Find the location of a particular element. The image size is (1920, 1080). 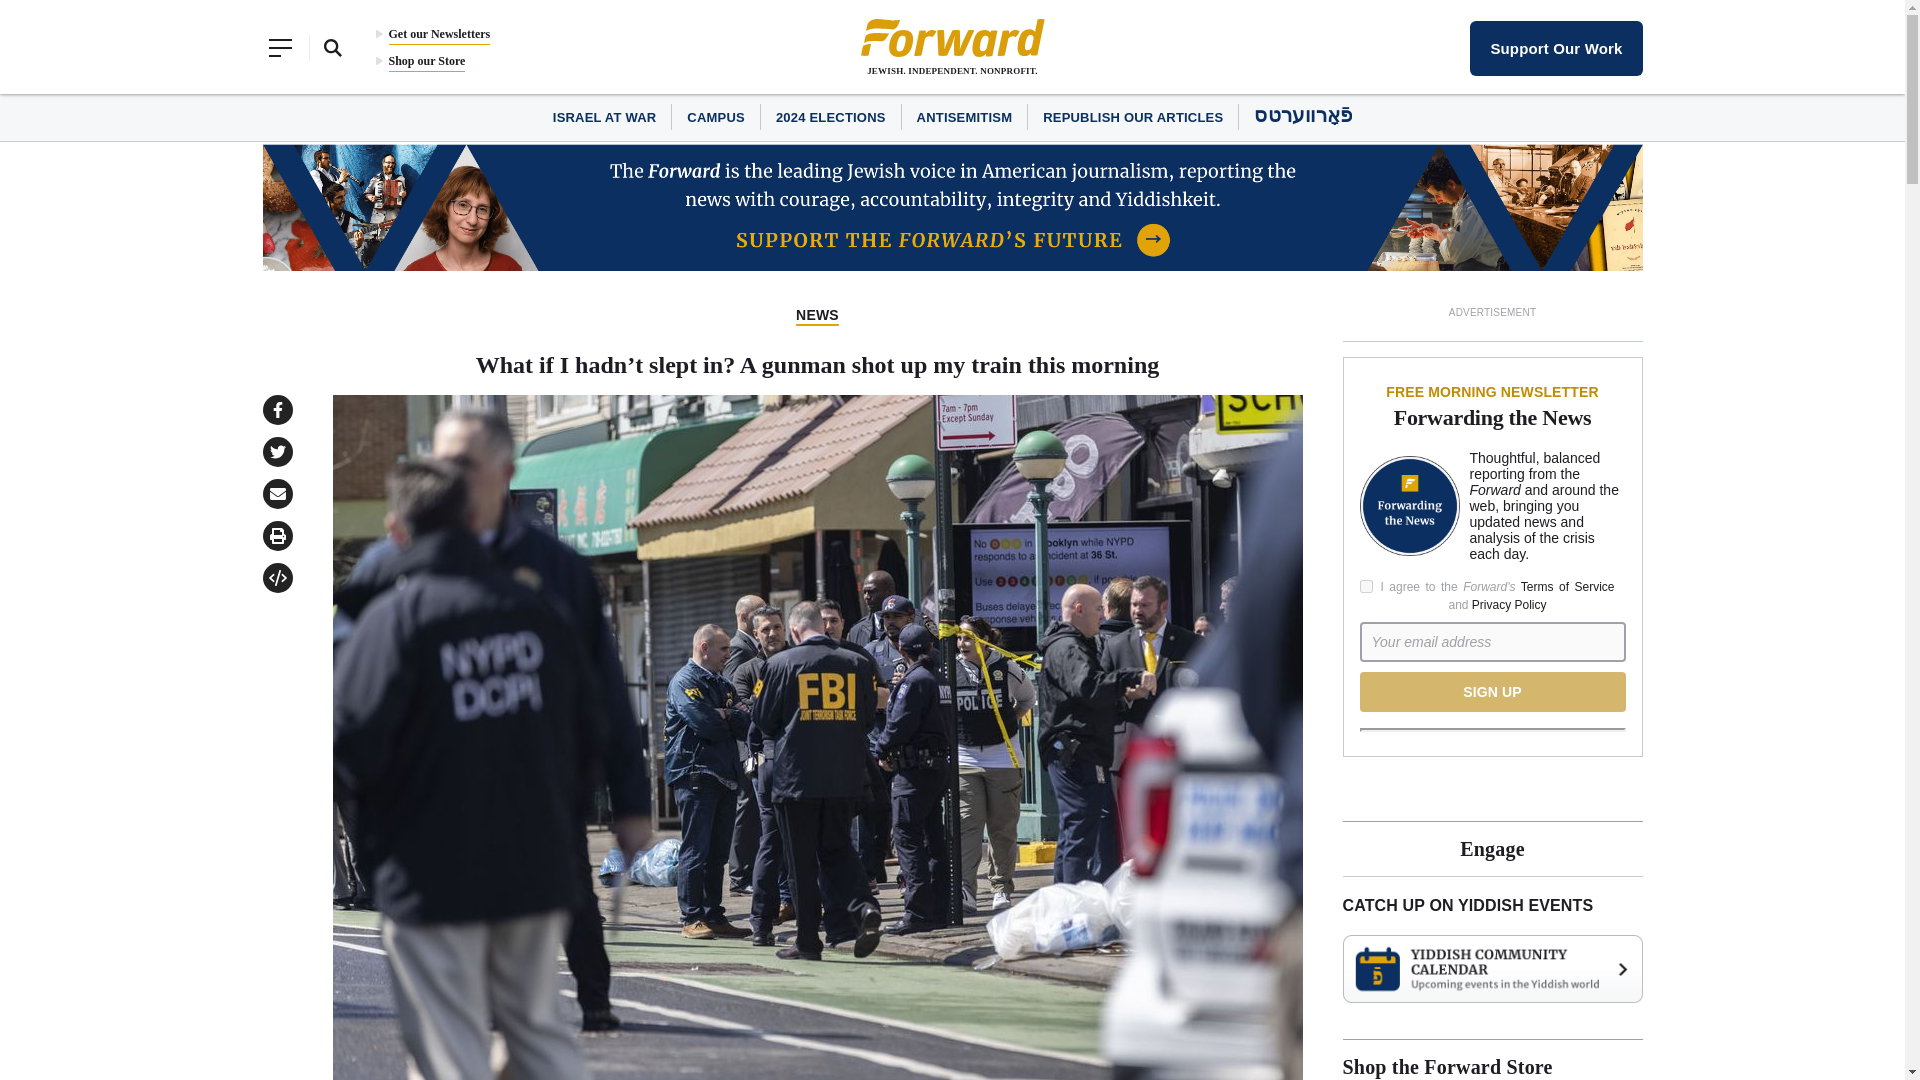

ISRAEL AT WAR is located at coordinates (604, 118).